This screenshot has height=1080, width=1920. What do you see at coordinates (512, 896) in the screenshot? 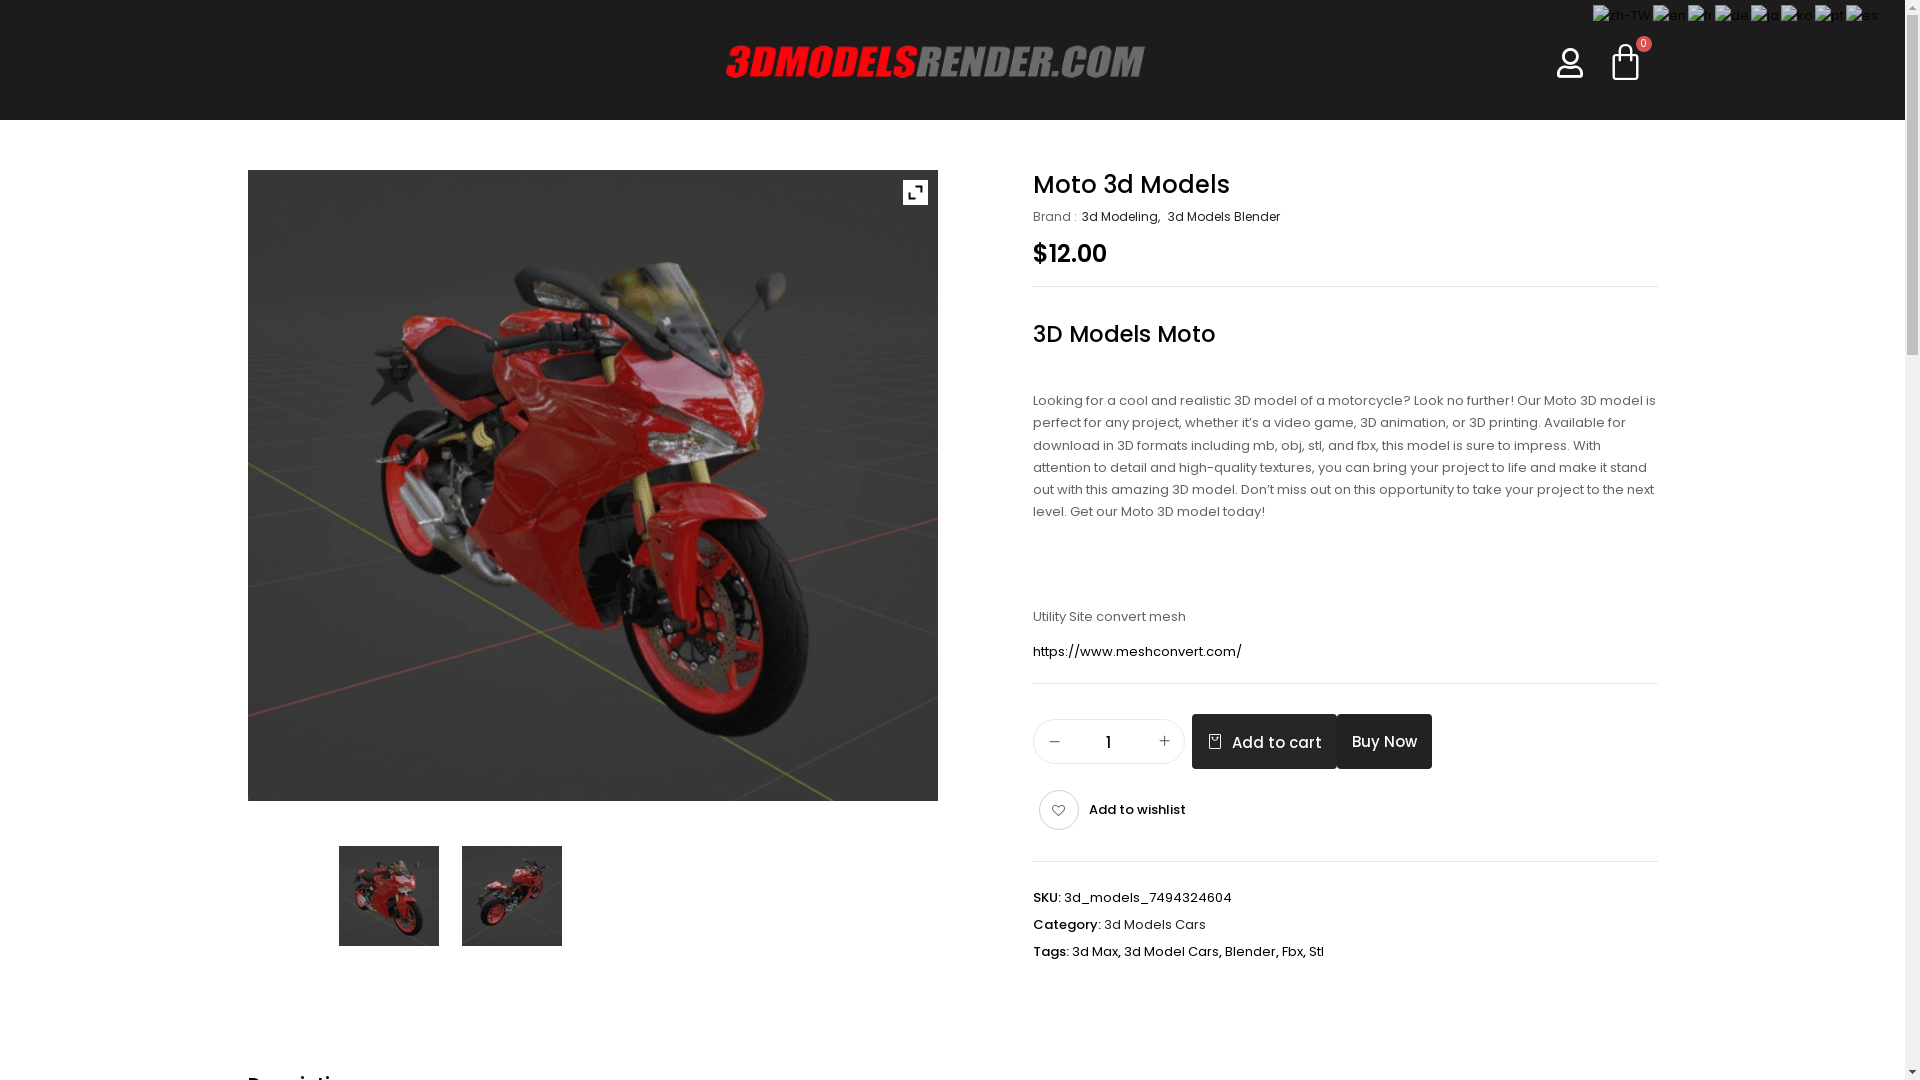
I see `Moto 3d models 3` at bounding box center [512, 896].